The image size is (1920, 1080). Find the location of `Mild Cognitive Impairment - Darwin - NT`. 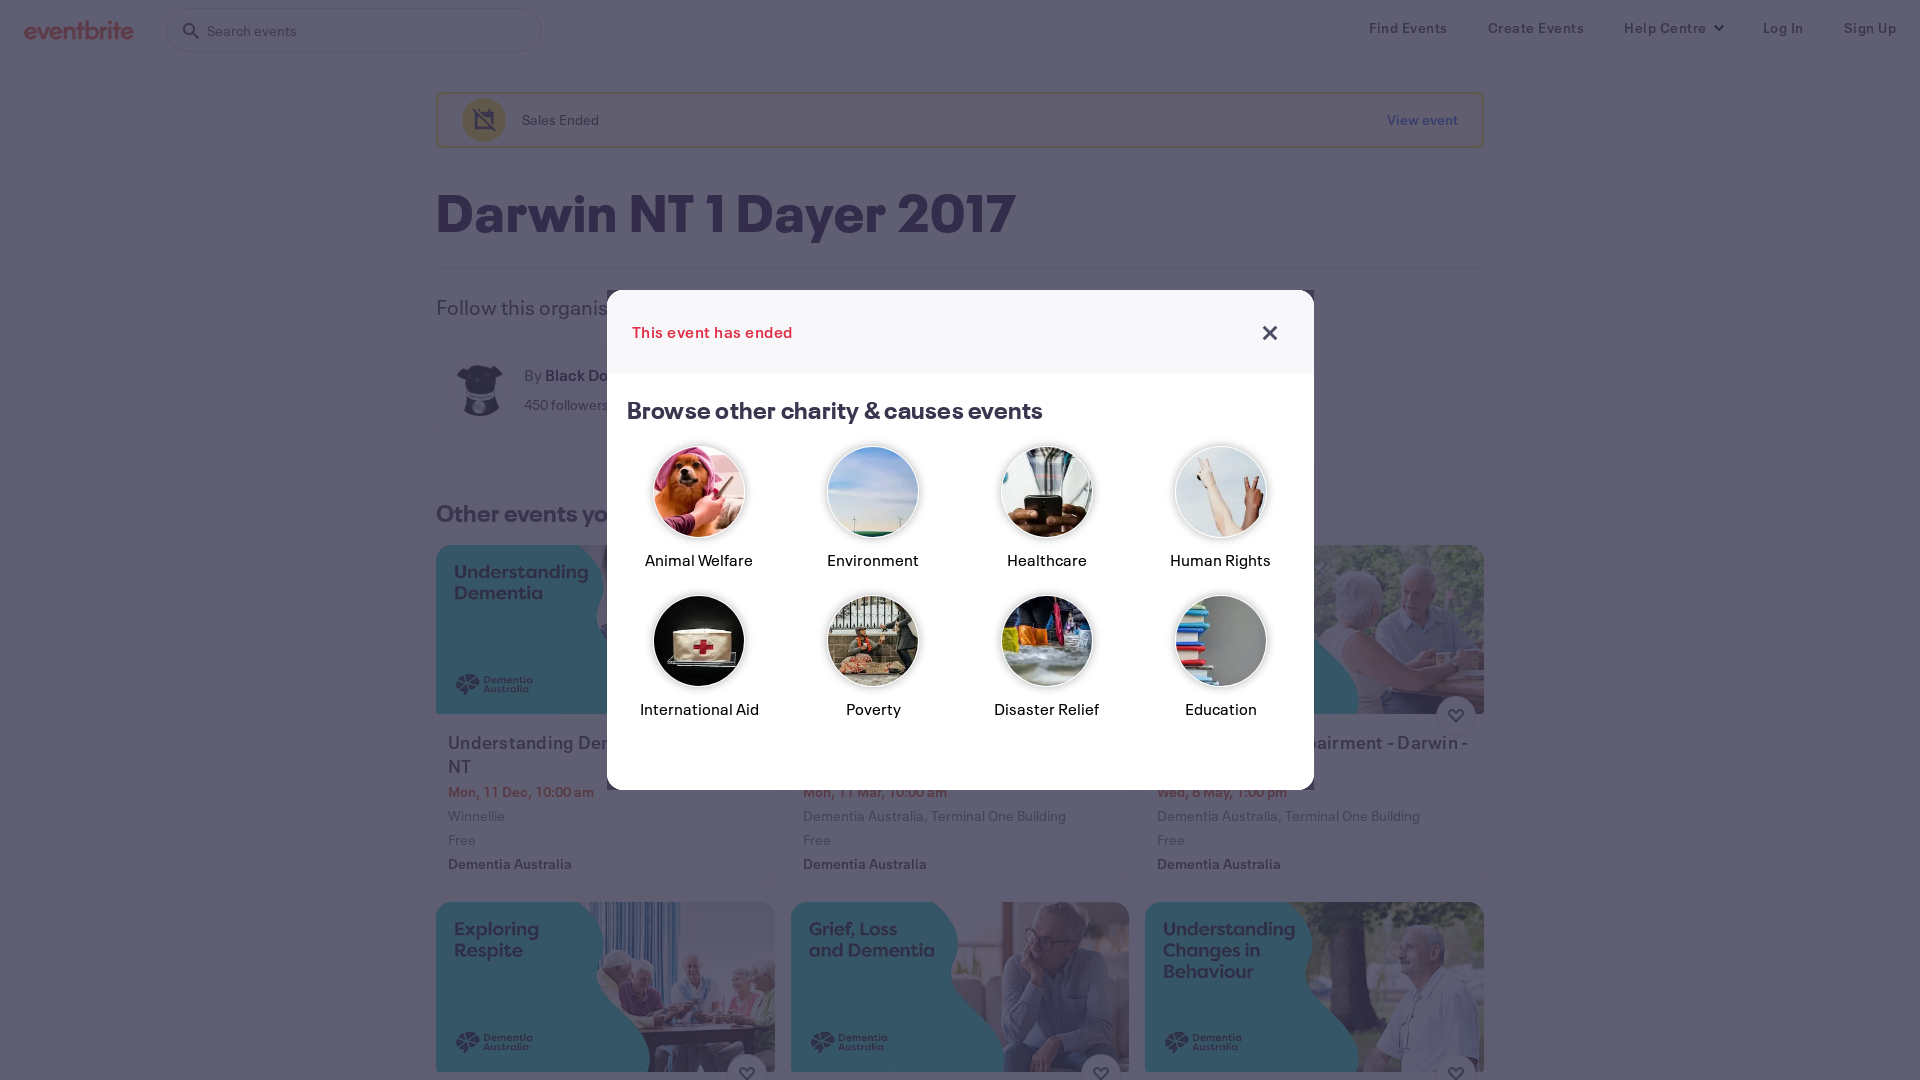

Mild Cognitive Impairment - Darwin - NT is located at coordinates (1316, 754).